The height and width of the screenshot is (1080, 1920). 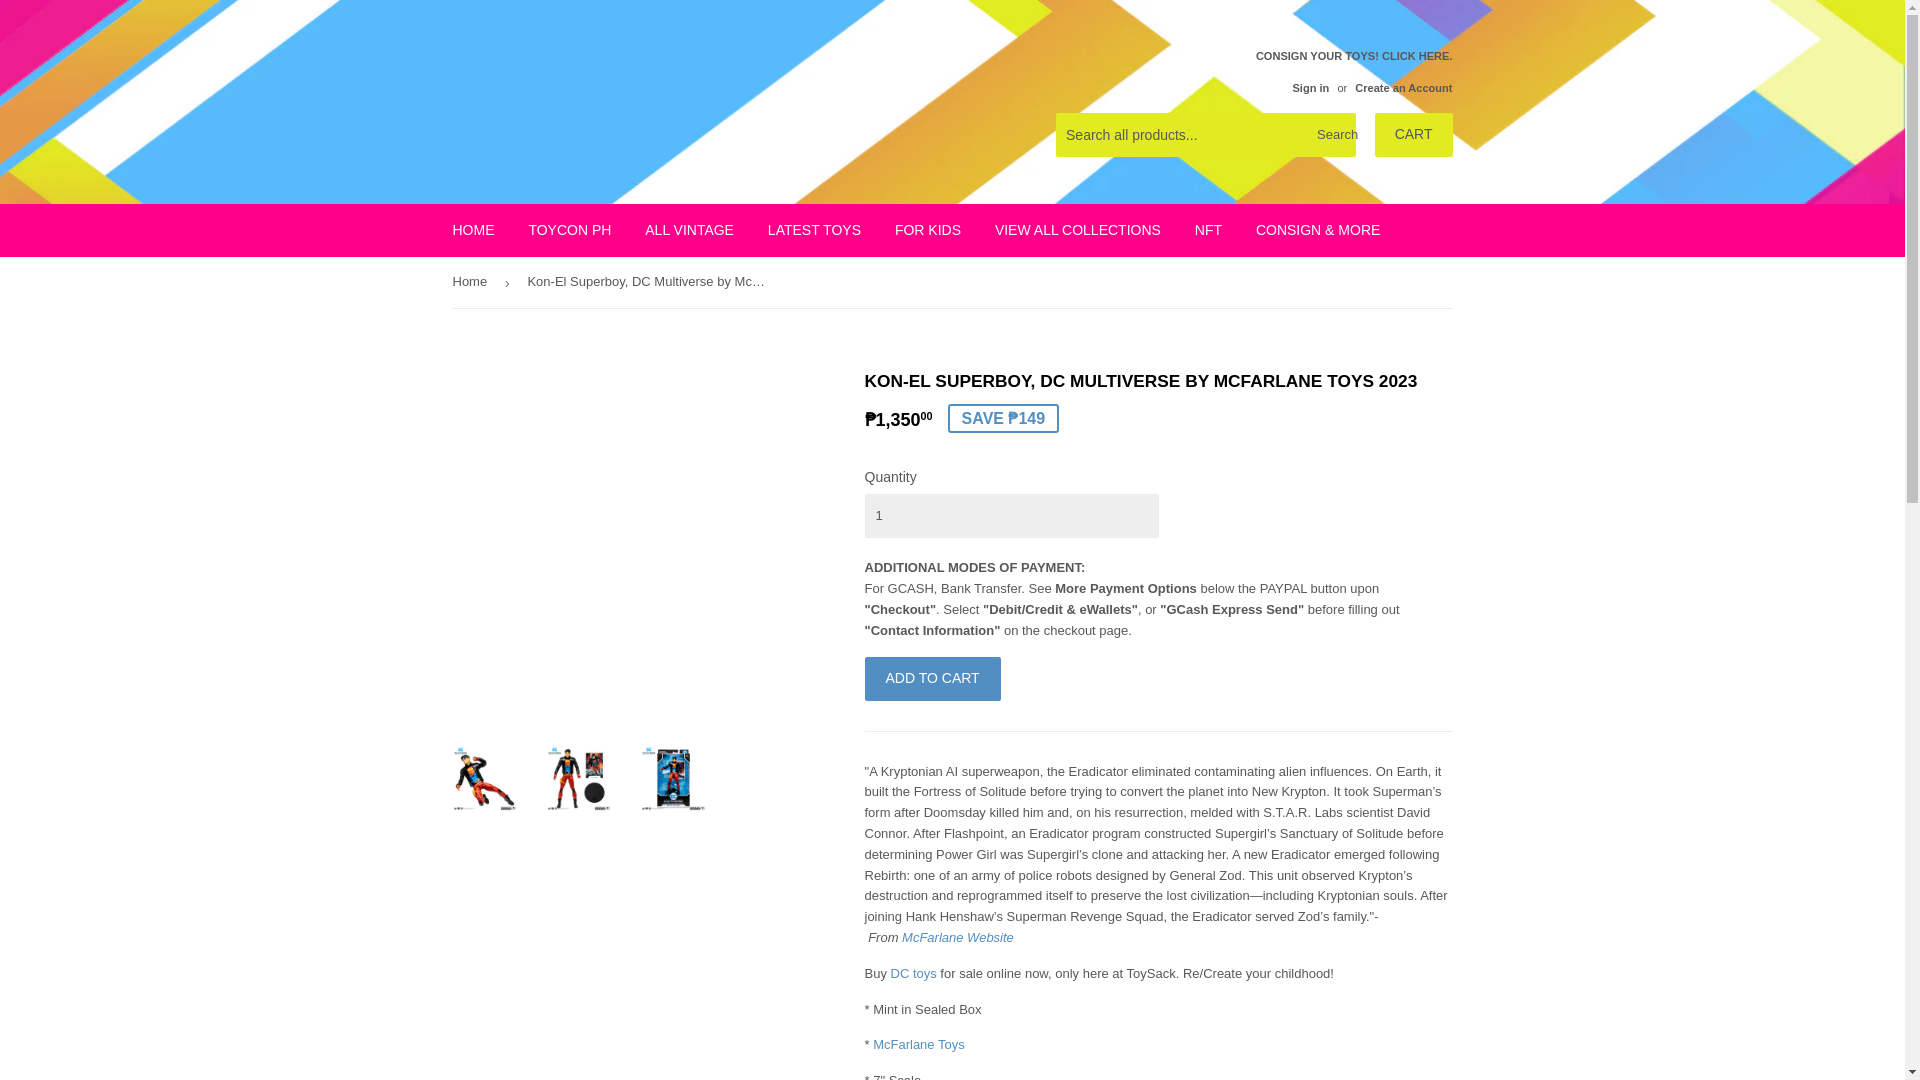 I want to click on 1, so click(x=1010, y=515).